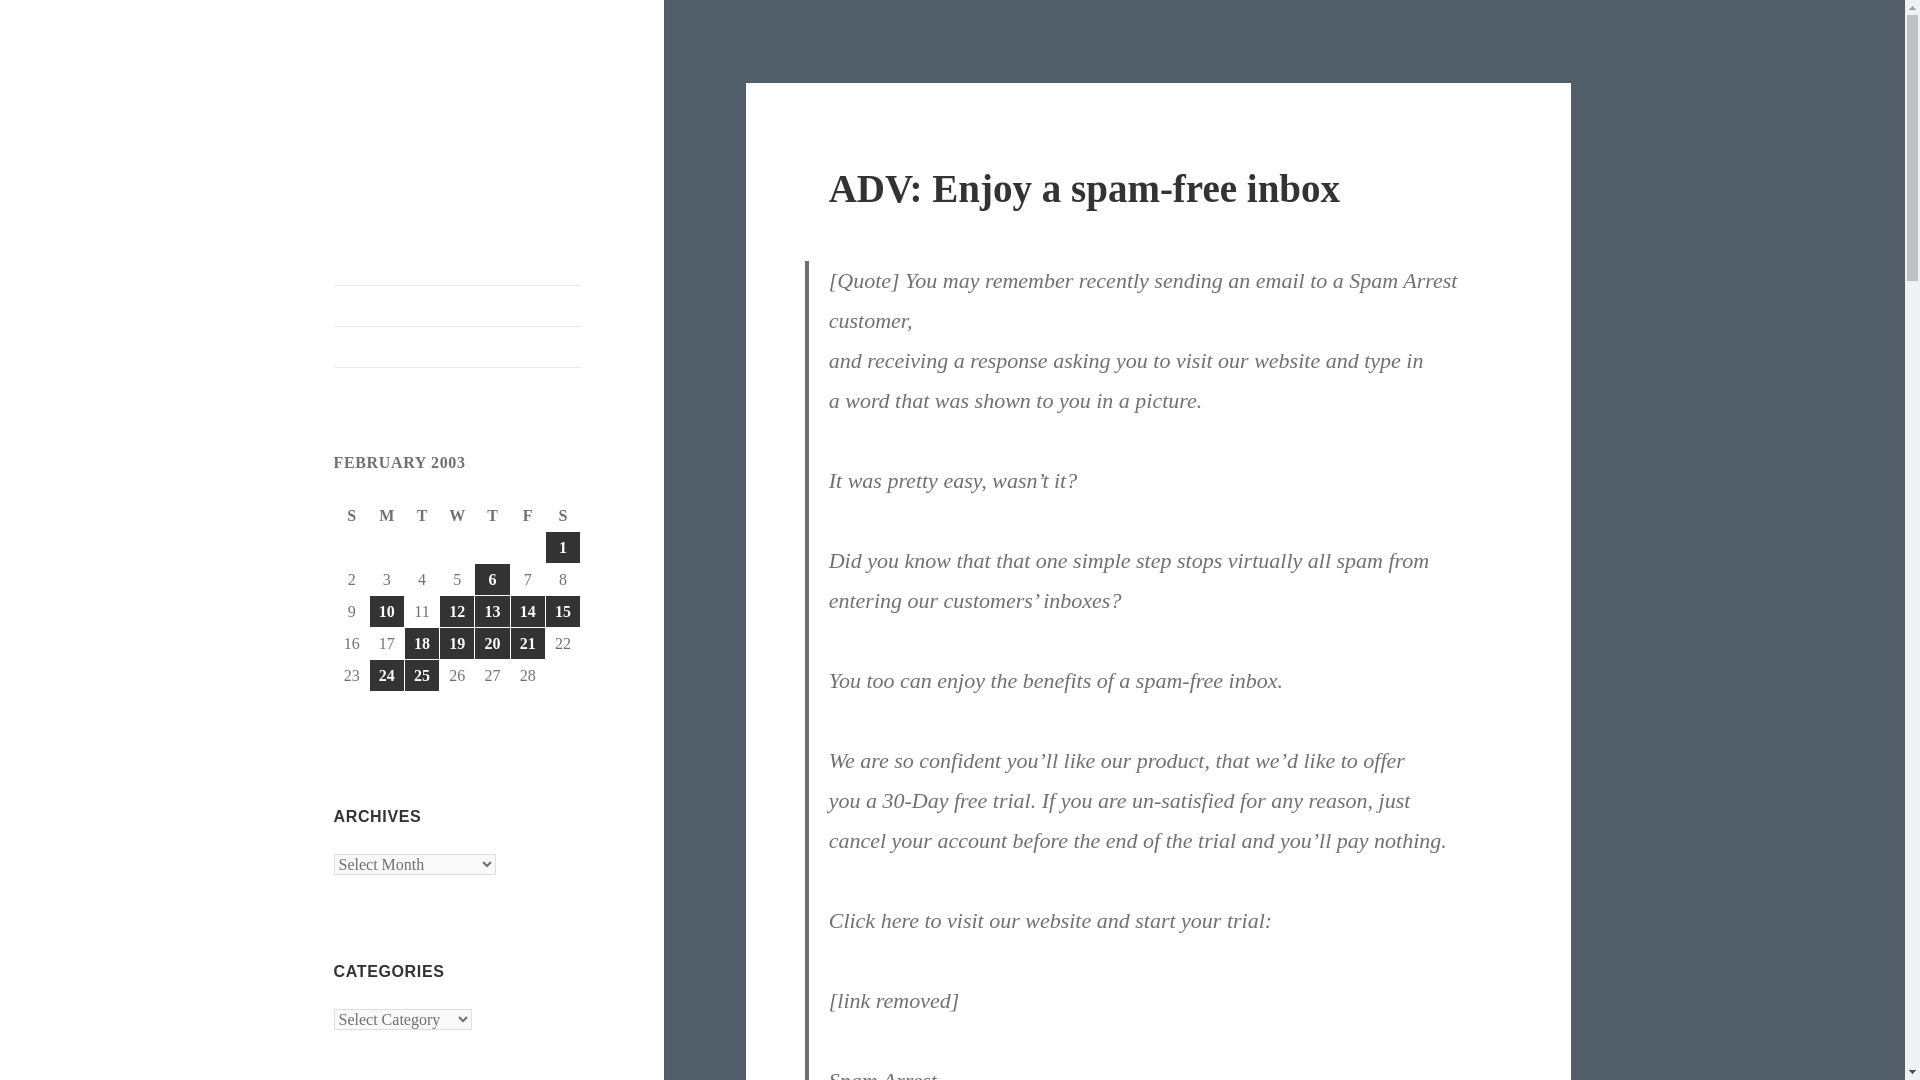 This screenshot has height=1080, width=1920. Describe the element at coordinates (528, 642) in the screenshot. I see `21` at that location.